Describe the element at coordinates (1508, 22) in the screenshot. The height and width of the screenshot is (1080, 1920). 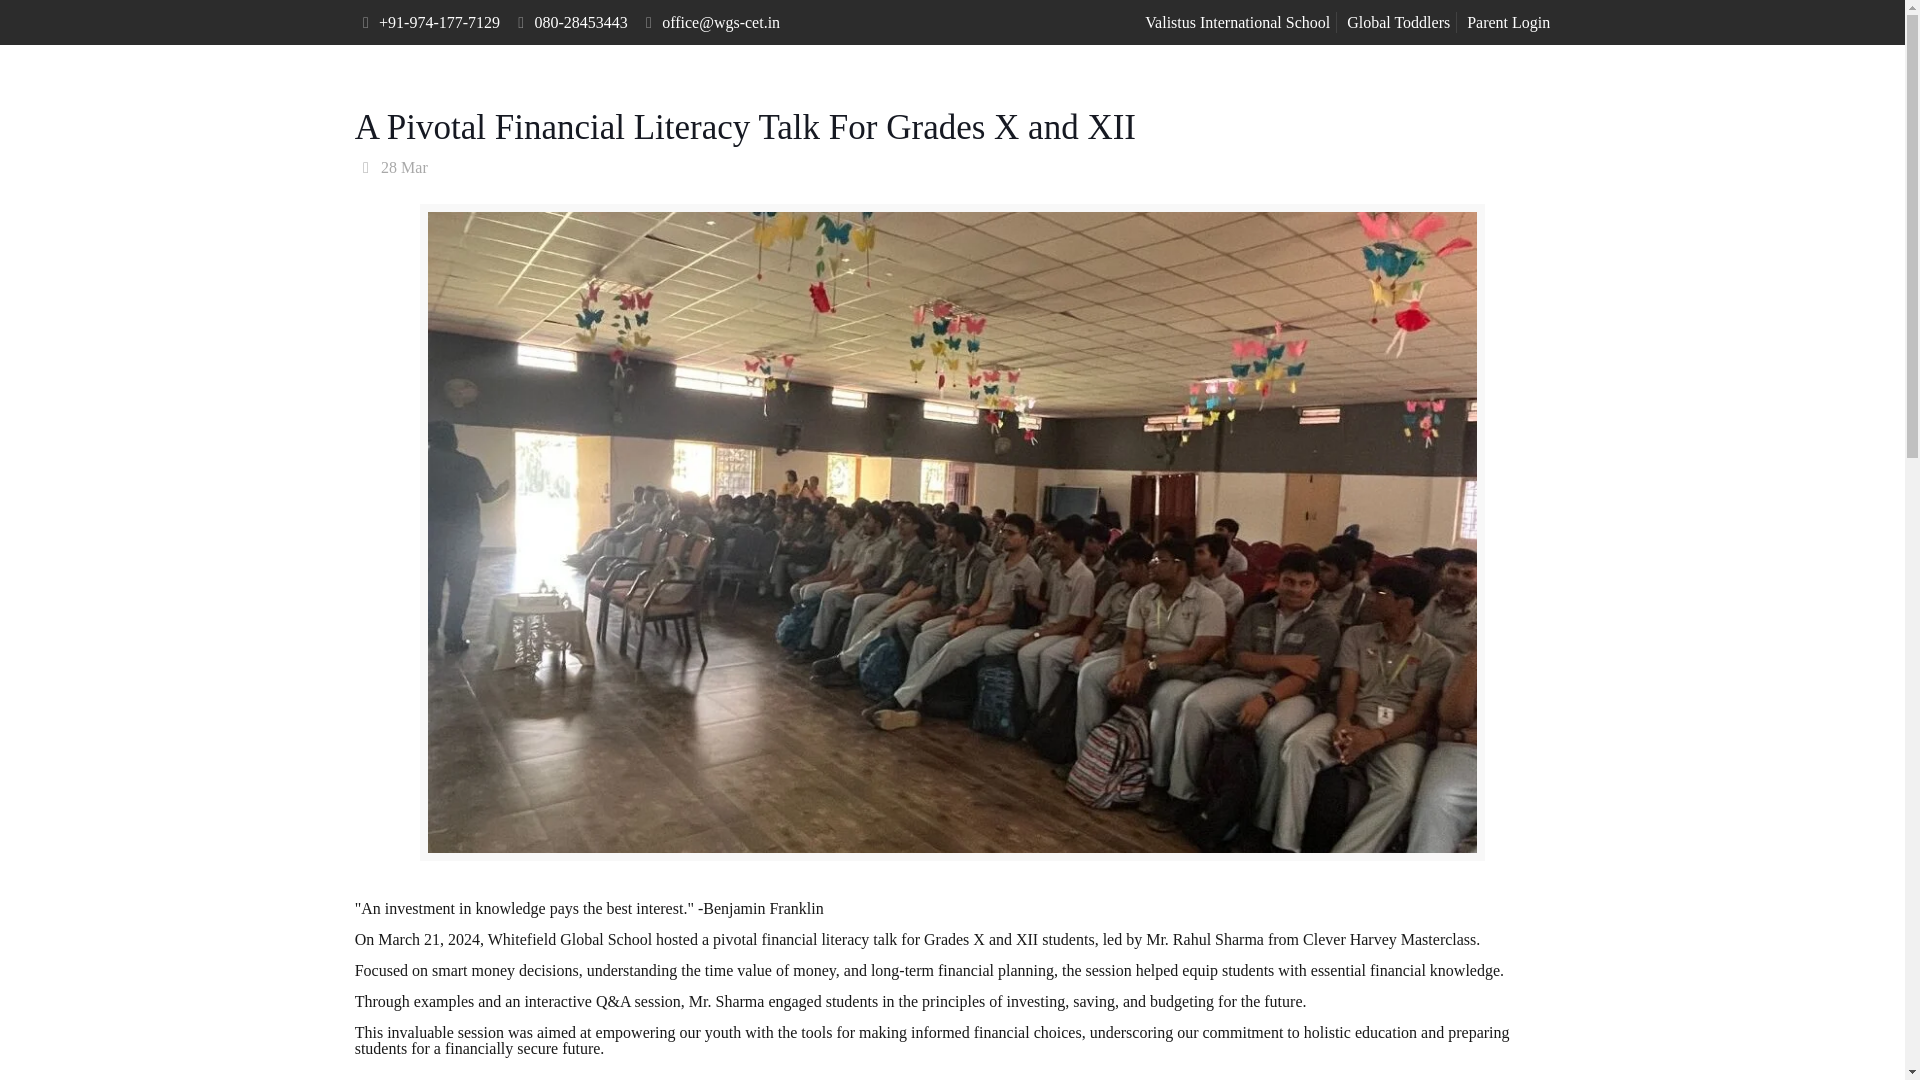
I see `Parent Login` at that location.